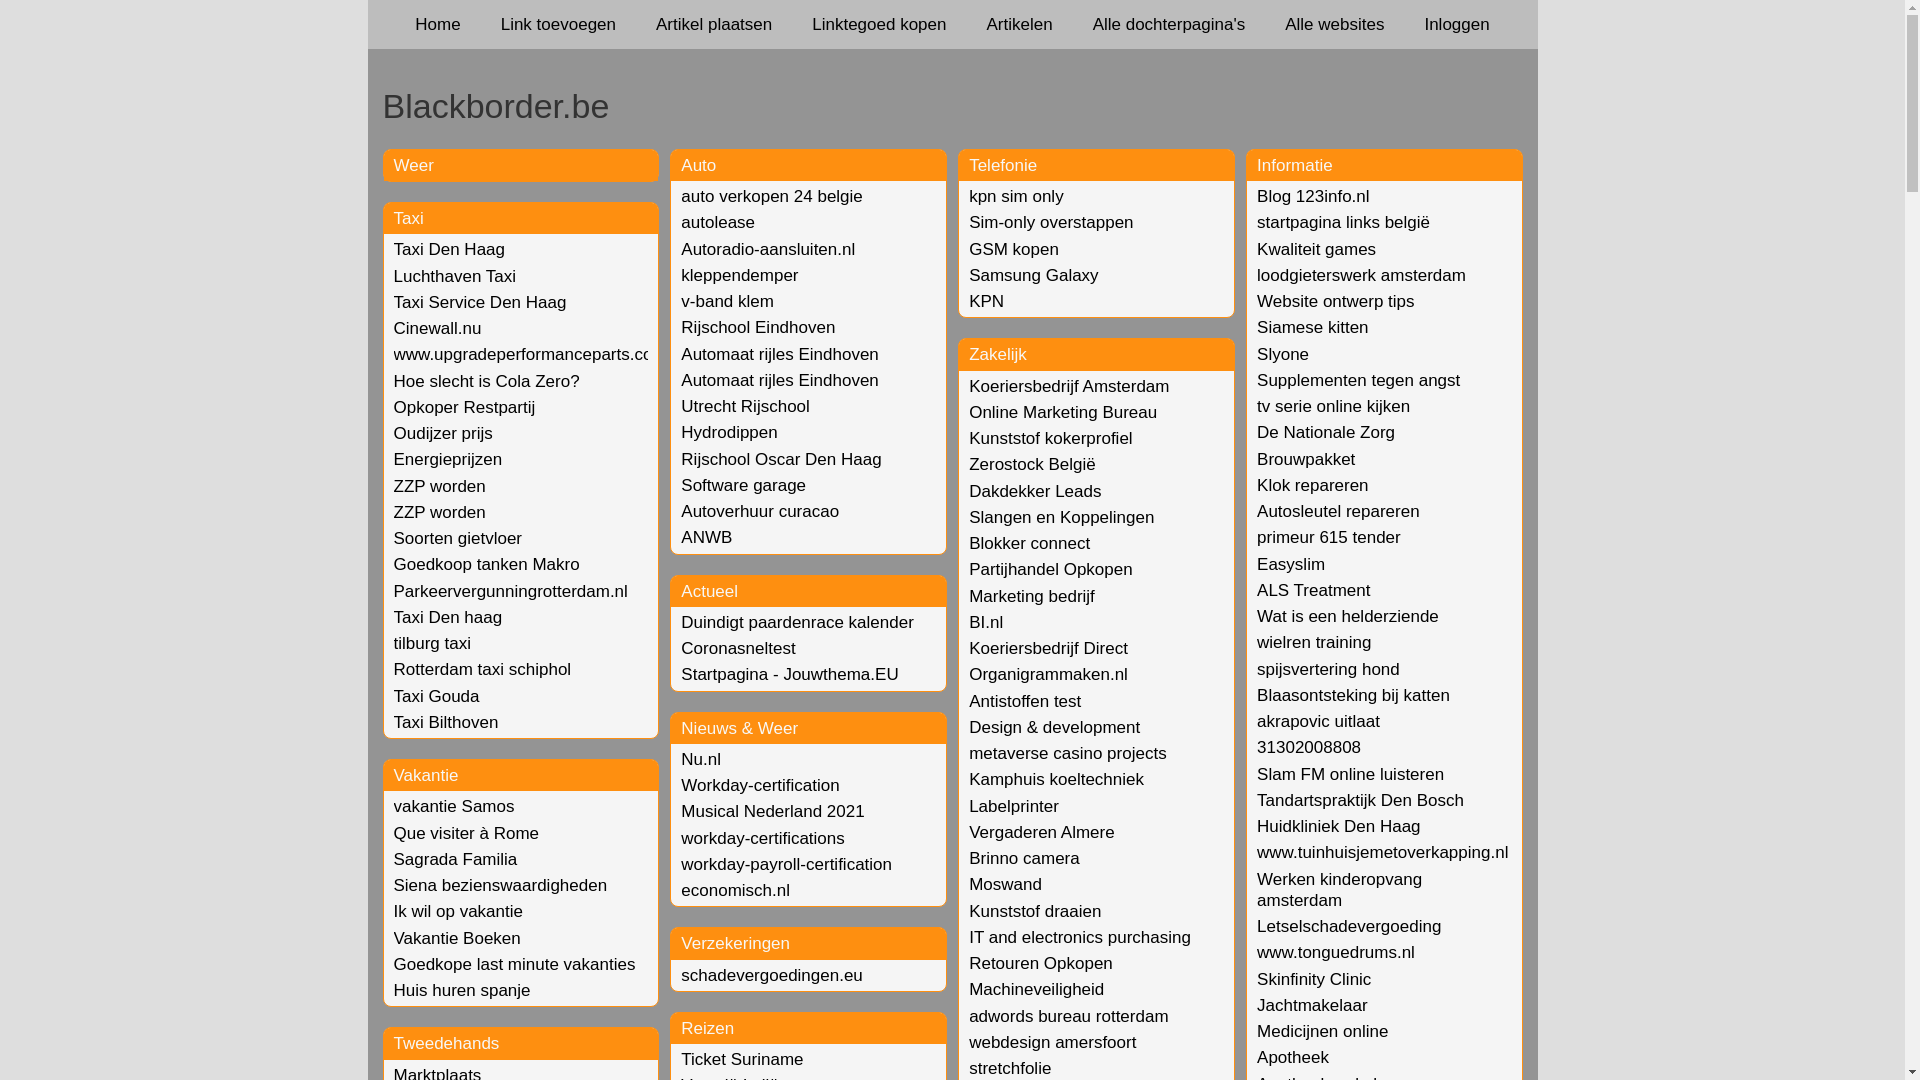 This screenshot has width=1920, height=1080. Describe the element at coordinates (447, 1044) in the screenshot. I see `Tweedehands` at that location.